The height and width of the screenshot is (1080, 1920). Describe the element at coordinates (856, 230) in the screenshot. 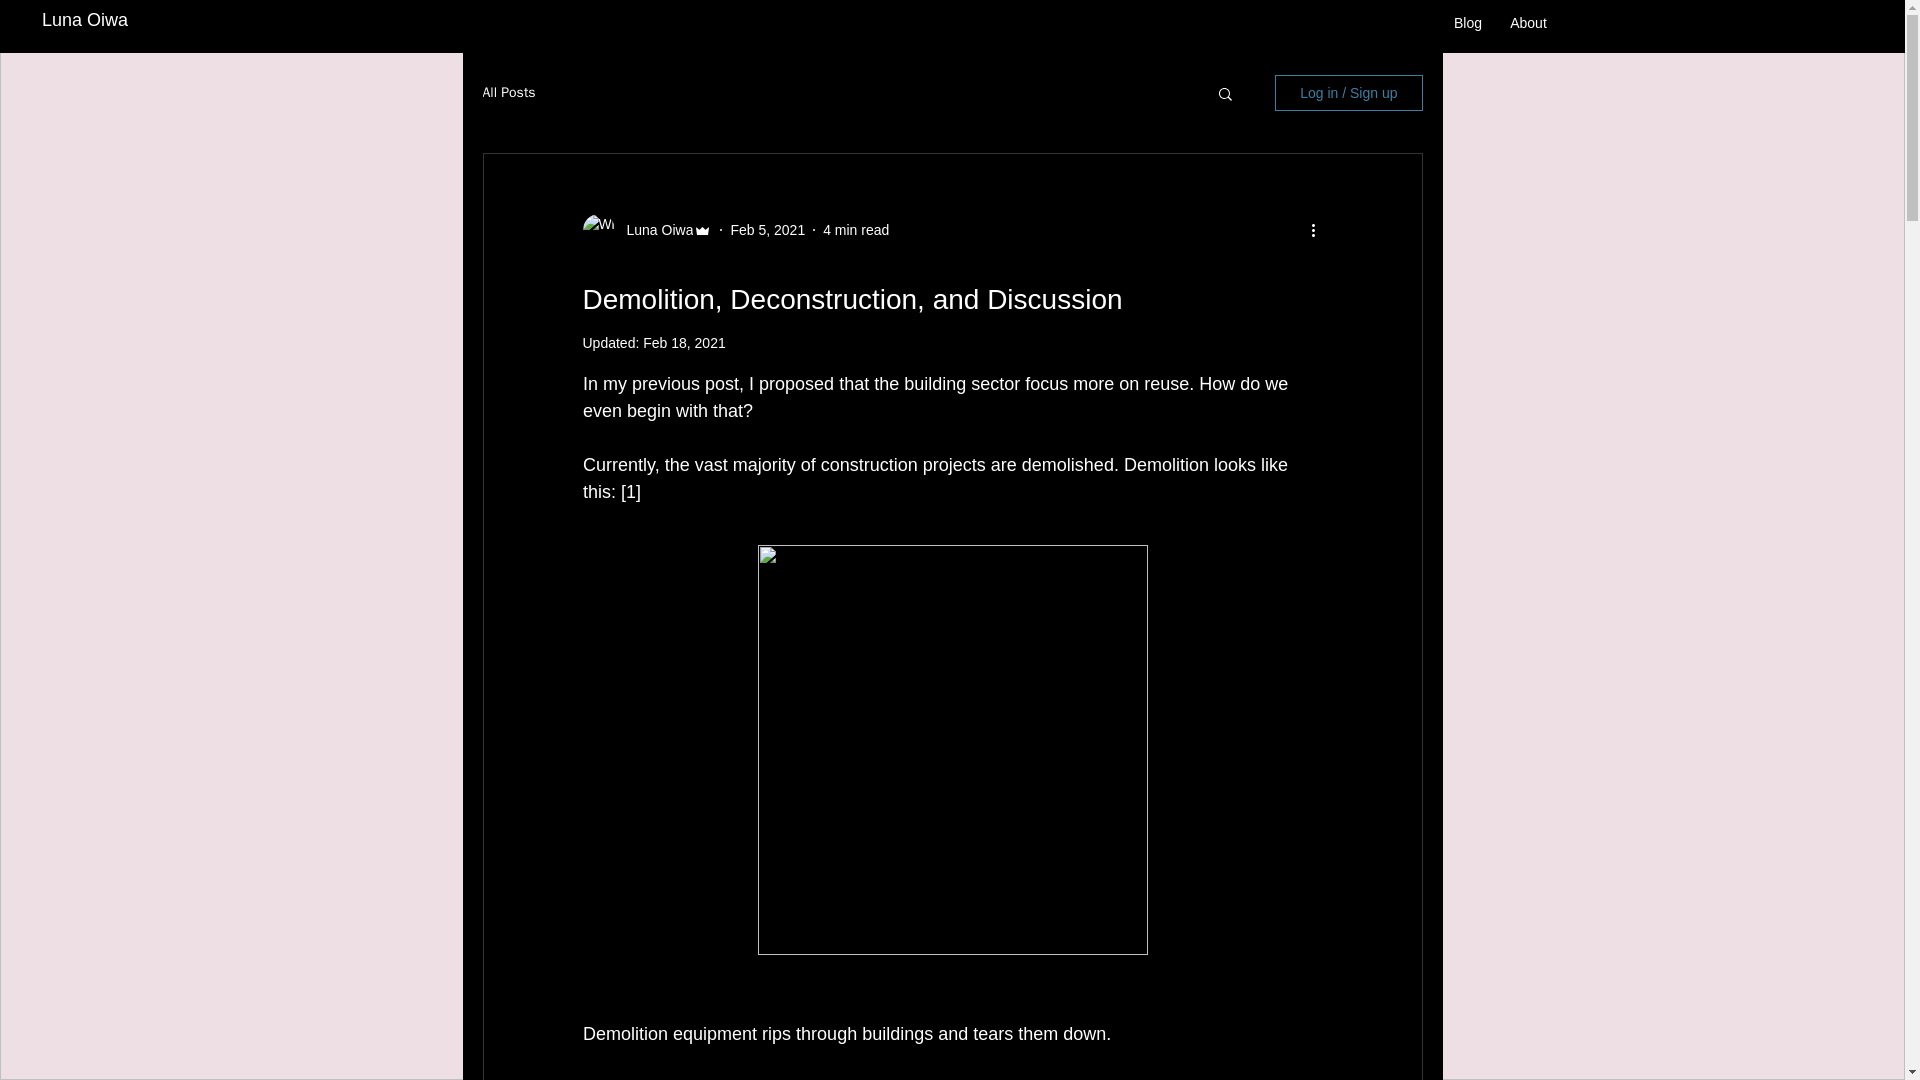

I see `4 min read` at that location.